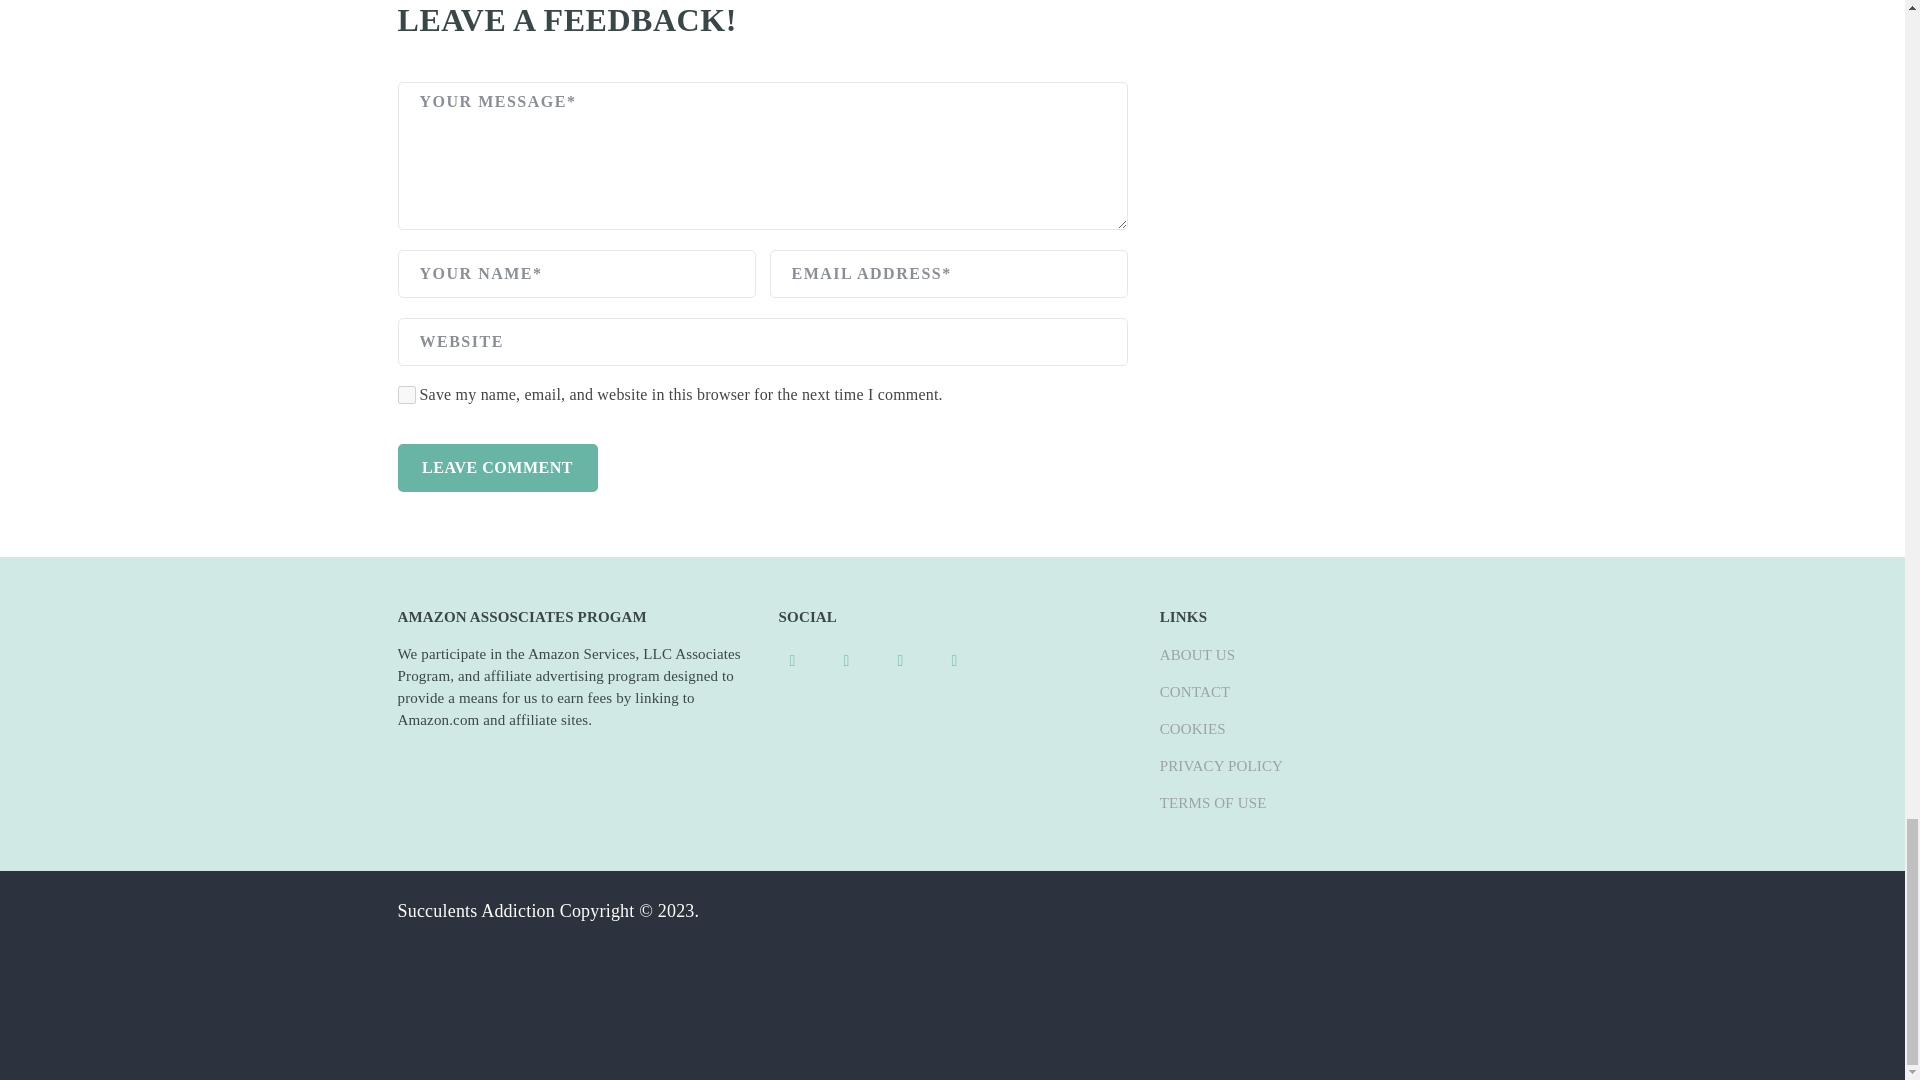 This screenshot has width=1920, height=1080. Describe the element at coordinates (406, 394) in the screenshot. I see `yes` at that location.